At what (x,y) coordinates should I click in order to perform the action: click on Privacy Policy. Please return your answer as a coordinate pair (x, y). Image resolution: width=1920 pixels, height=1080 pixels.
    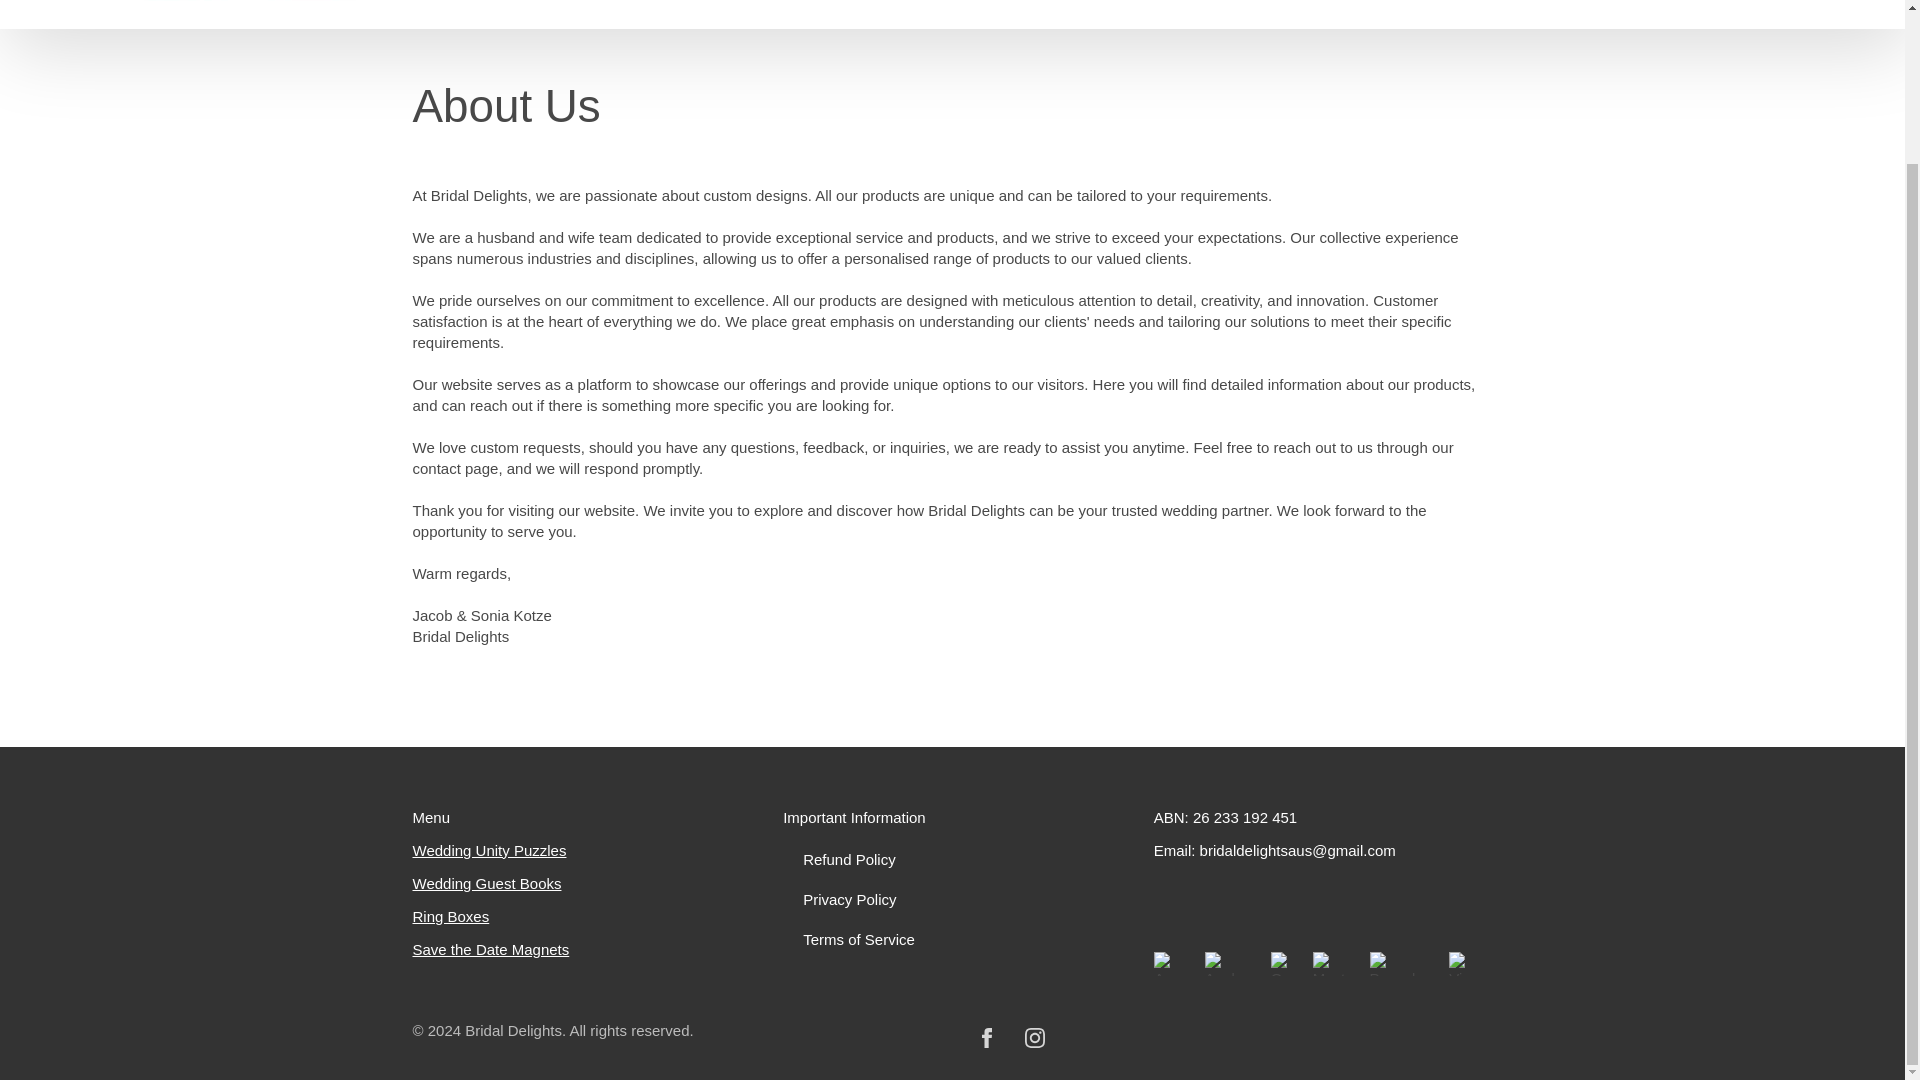
    Looking at the image, I should click on (952, 900).